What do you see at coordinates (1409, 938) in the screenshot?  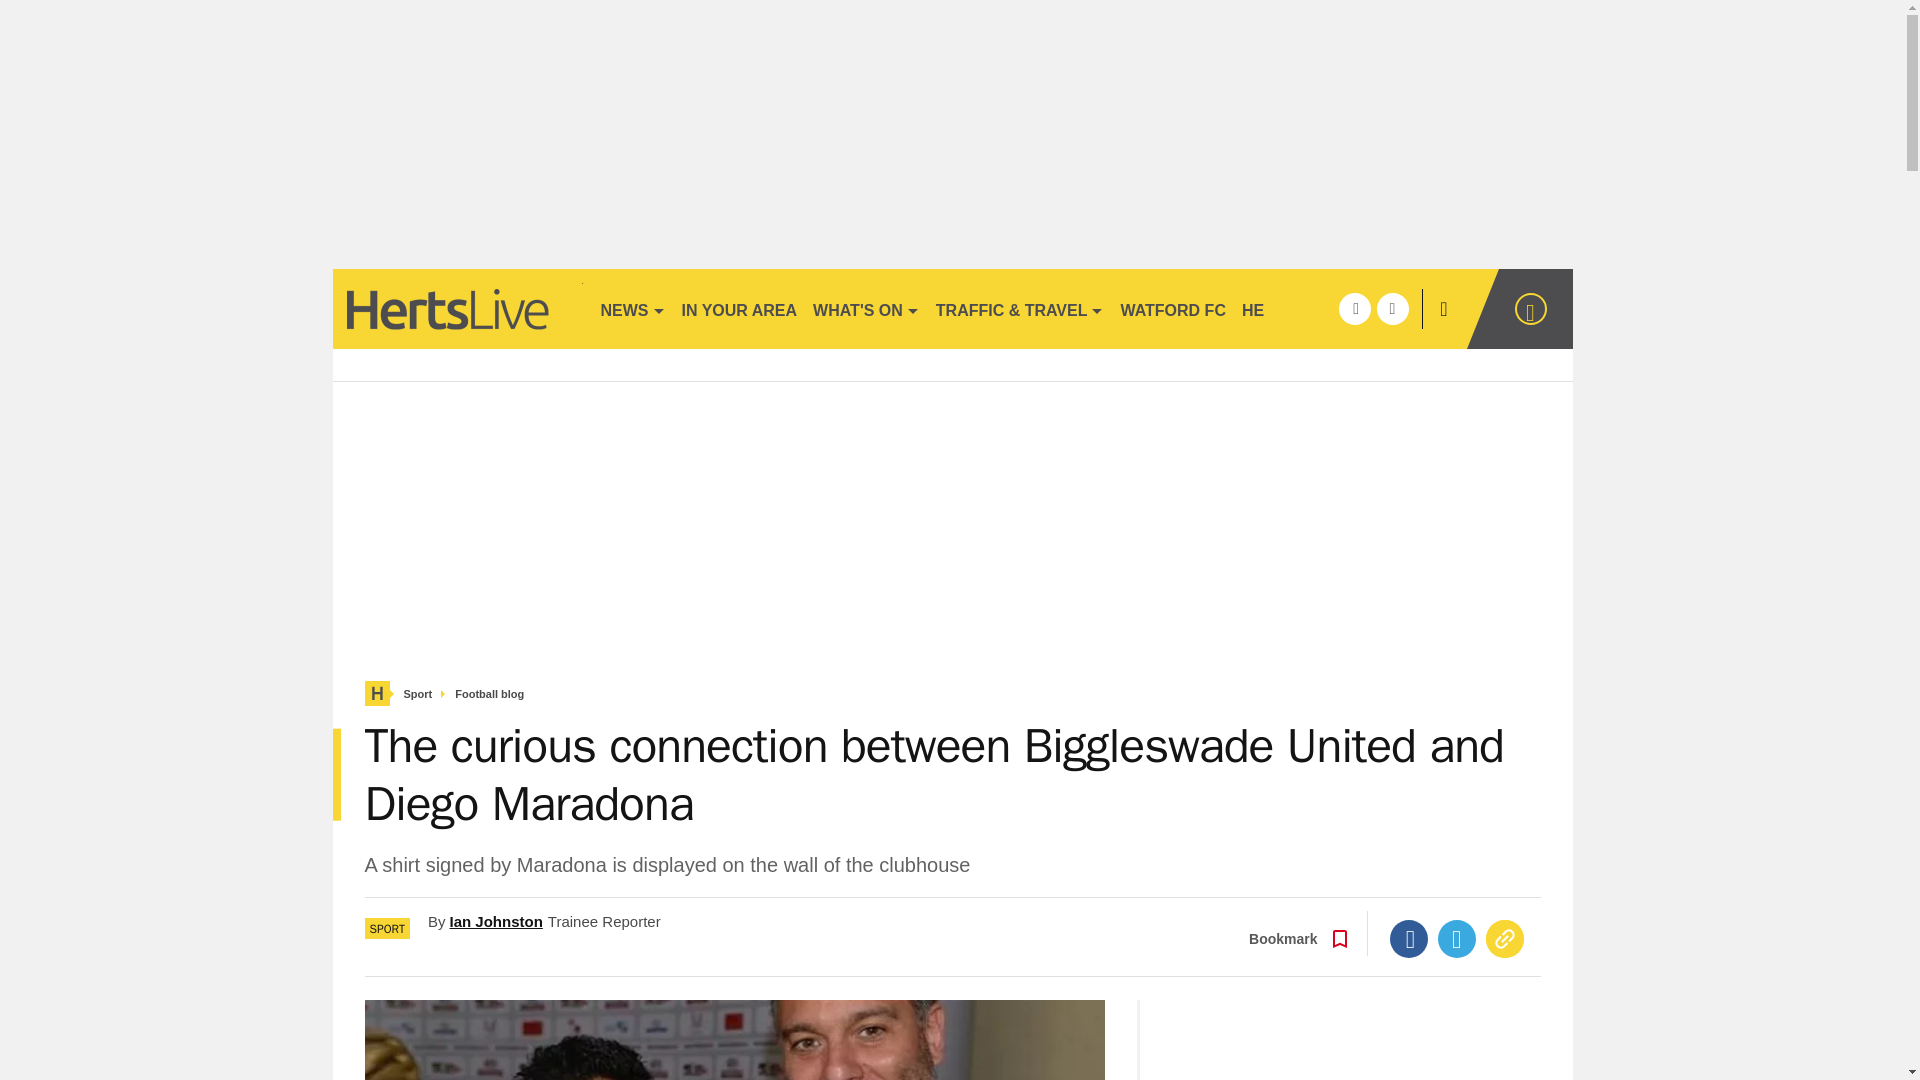 I see `Facebook` at bounding box center [1409, 938].